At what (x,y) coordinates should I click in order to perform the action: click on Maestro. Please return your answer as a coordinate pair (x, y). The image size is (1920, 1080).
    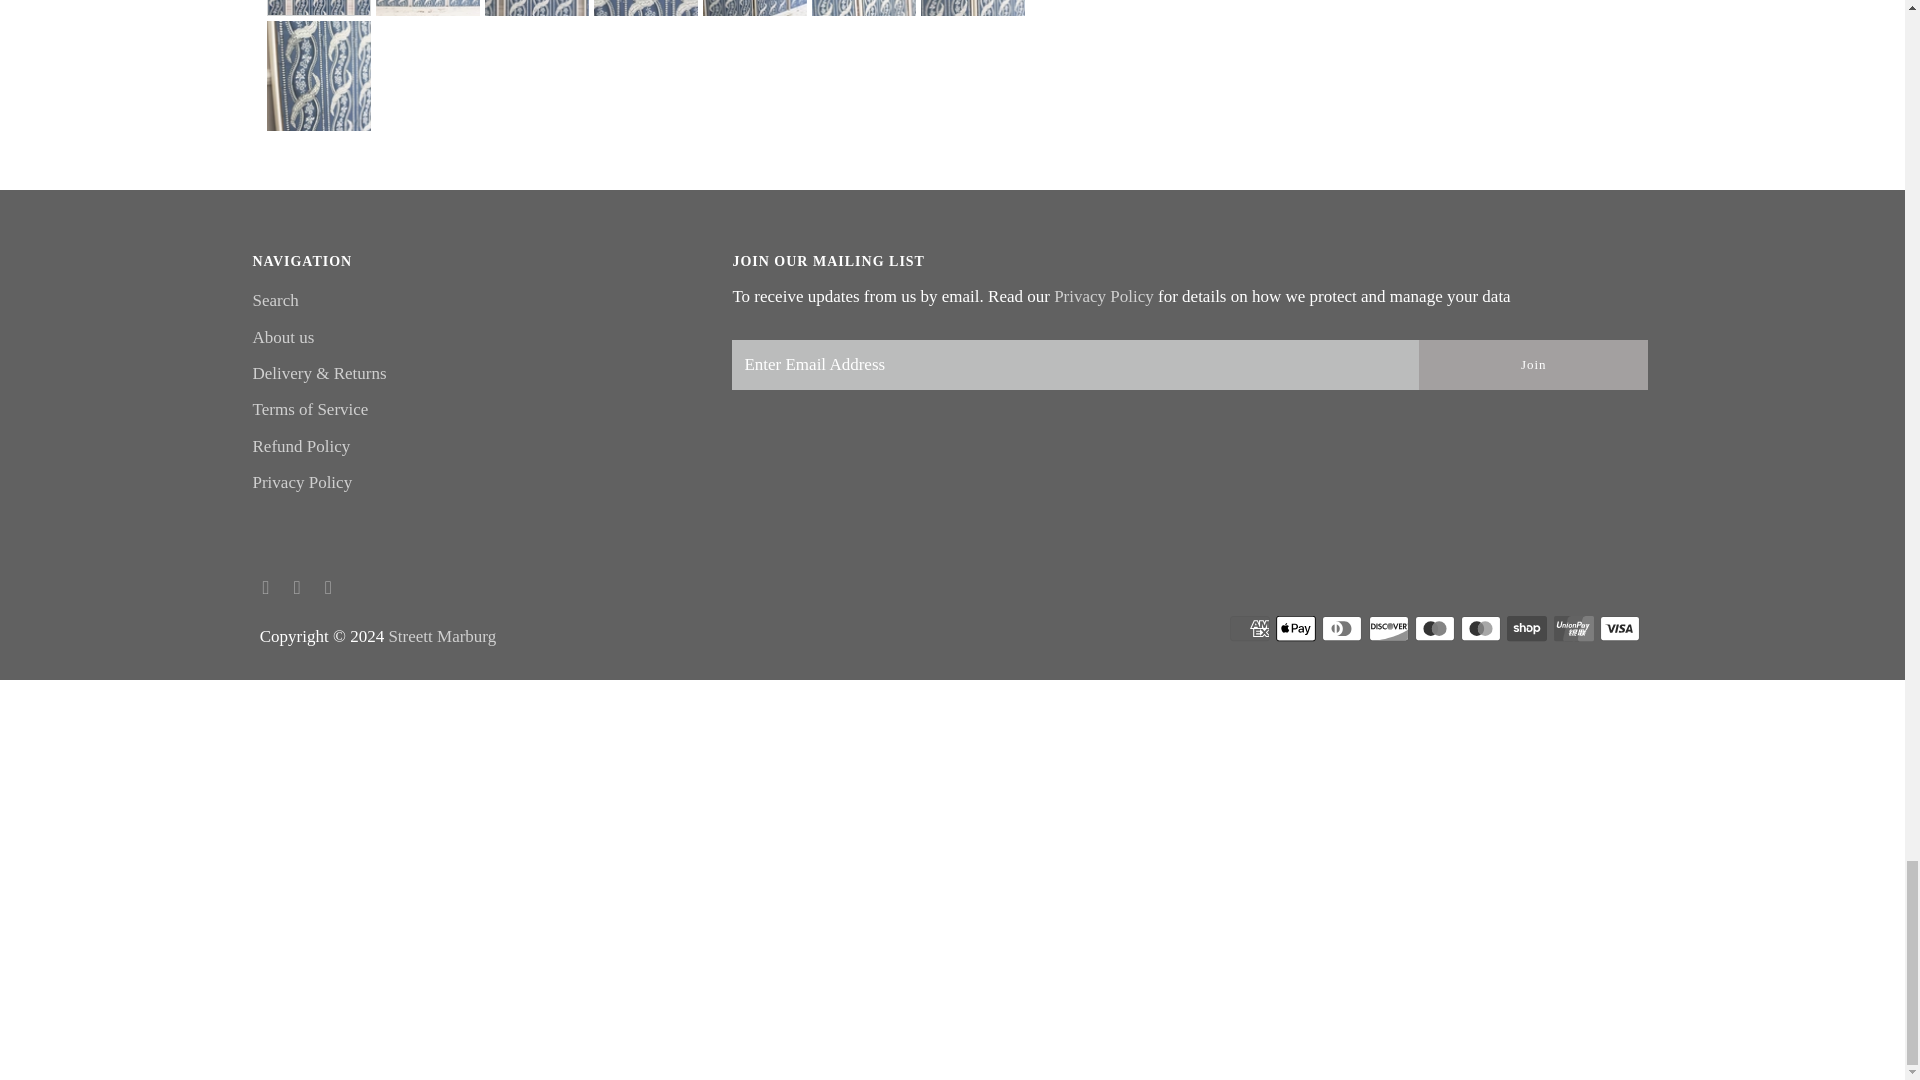
    Looking at the image, I should click on (1435, 628).